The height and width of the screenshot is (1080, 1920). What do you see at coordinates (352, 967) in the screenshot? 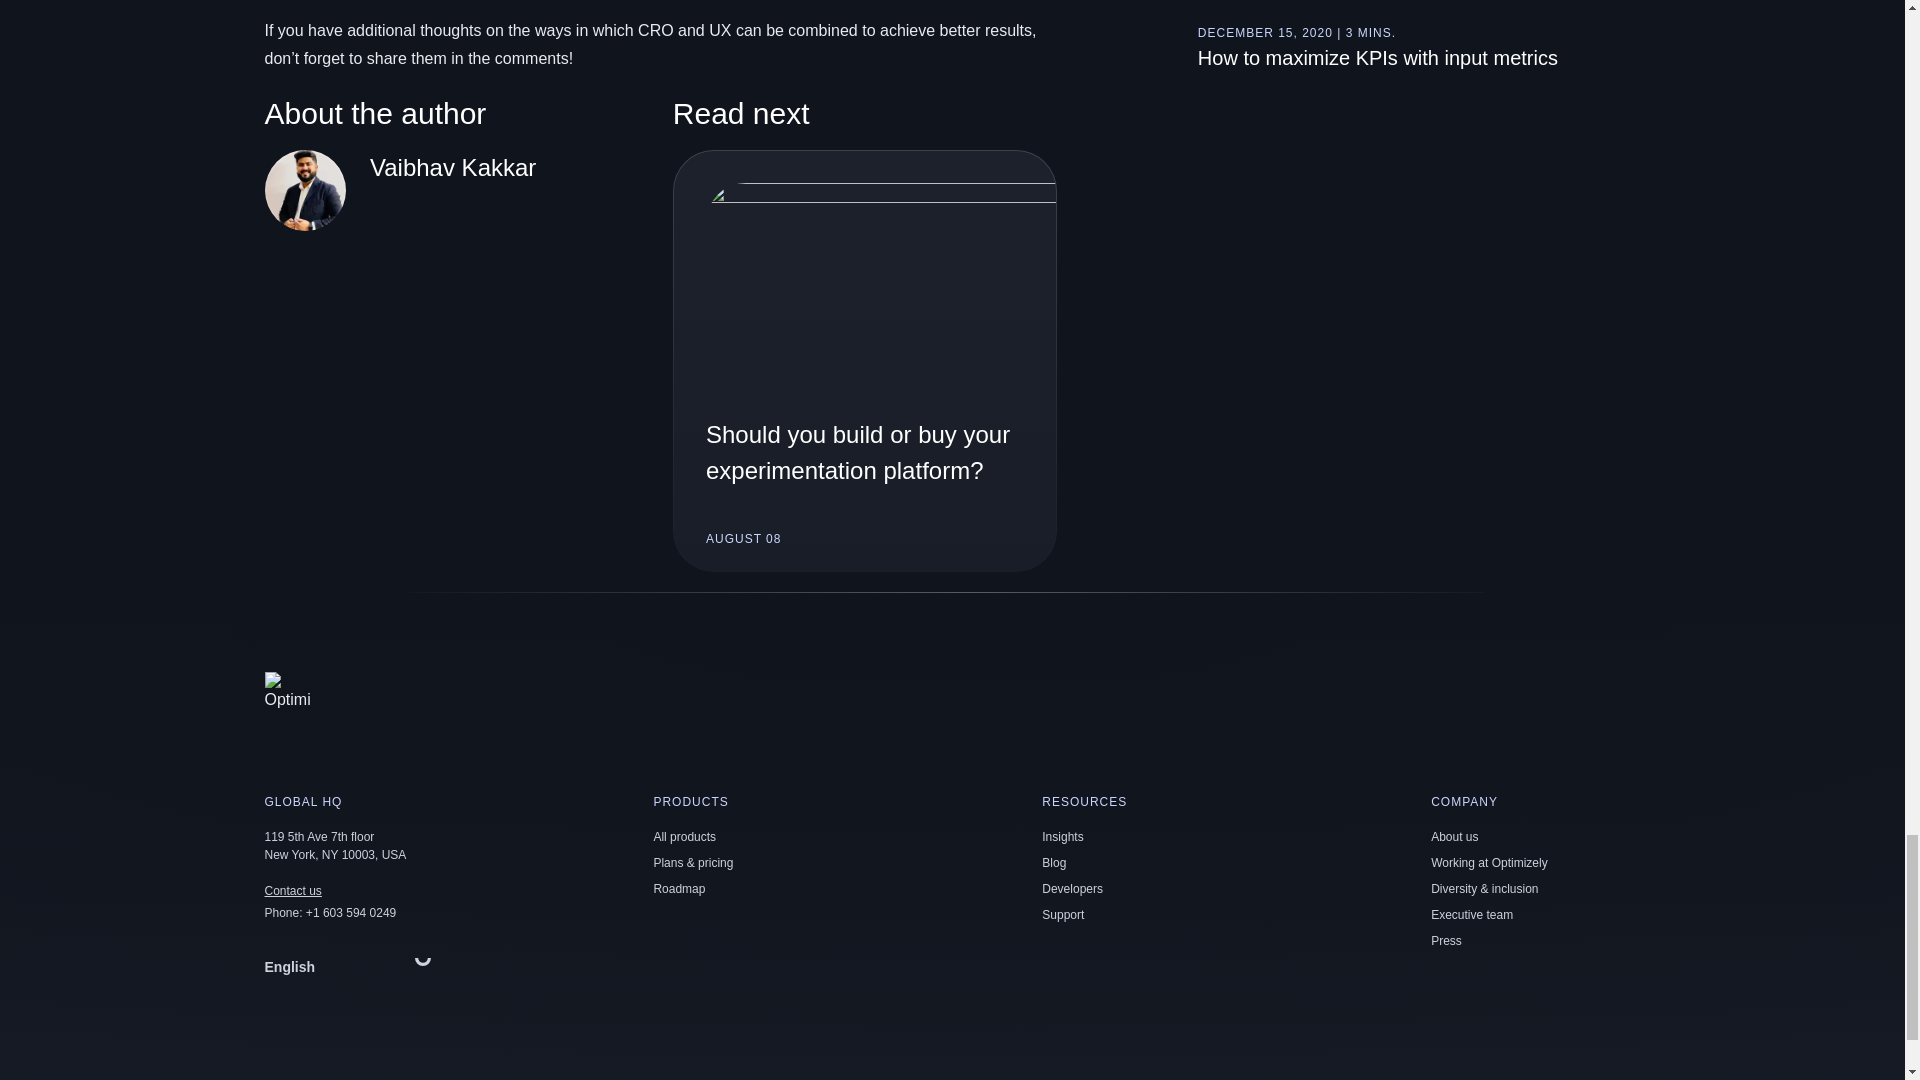
I see `English` at bounding box center [352, 967].